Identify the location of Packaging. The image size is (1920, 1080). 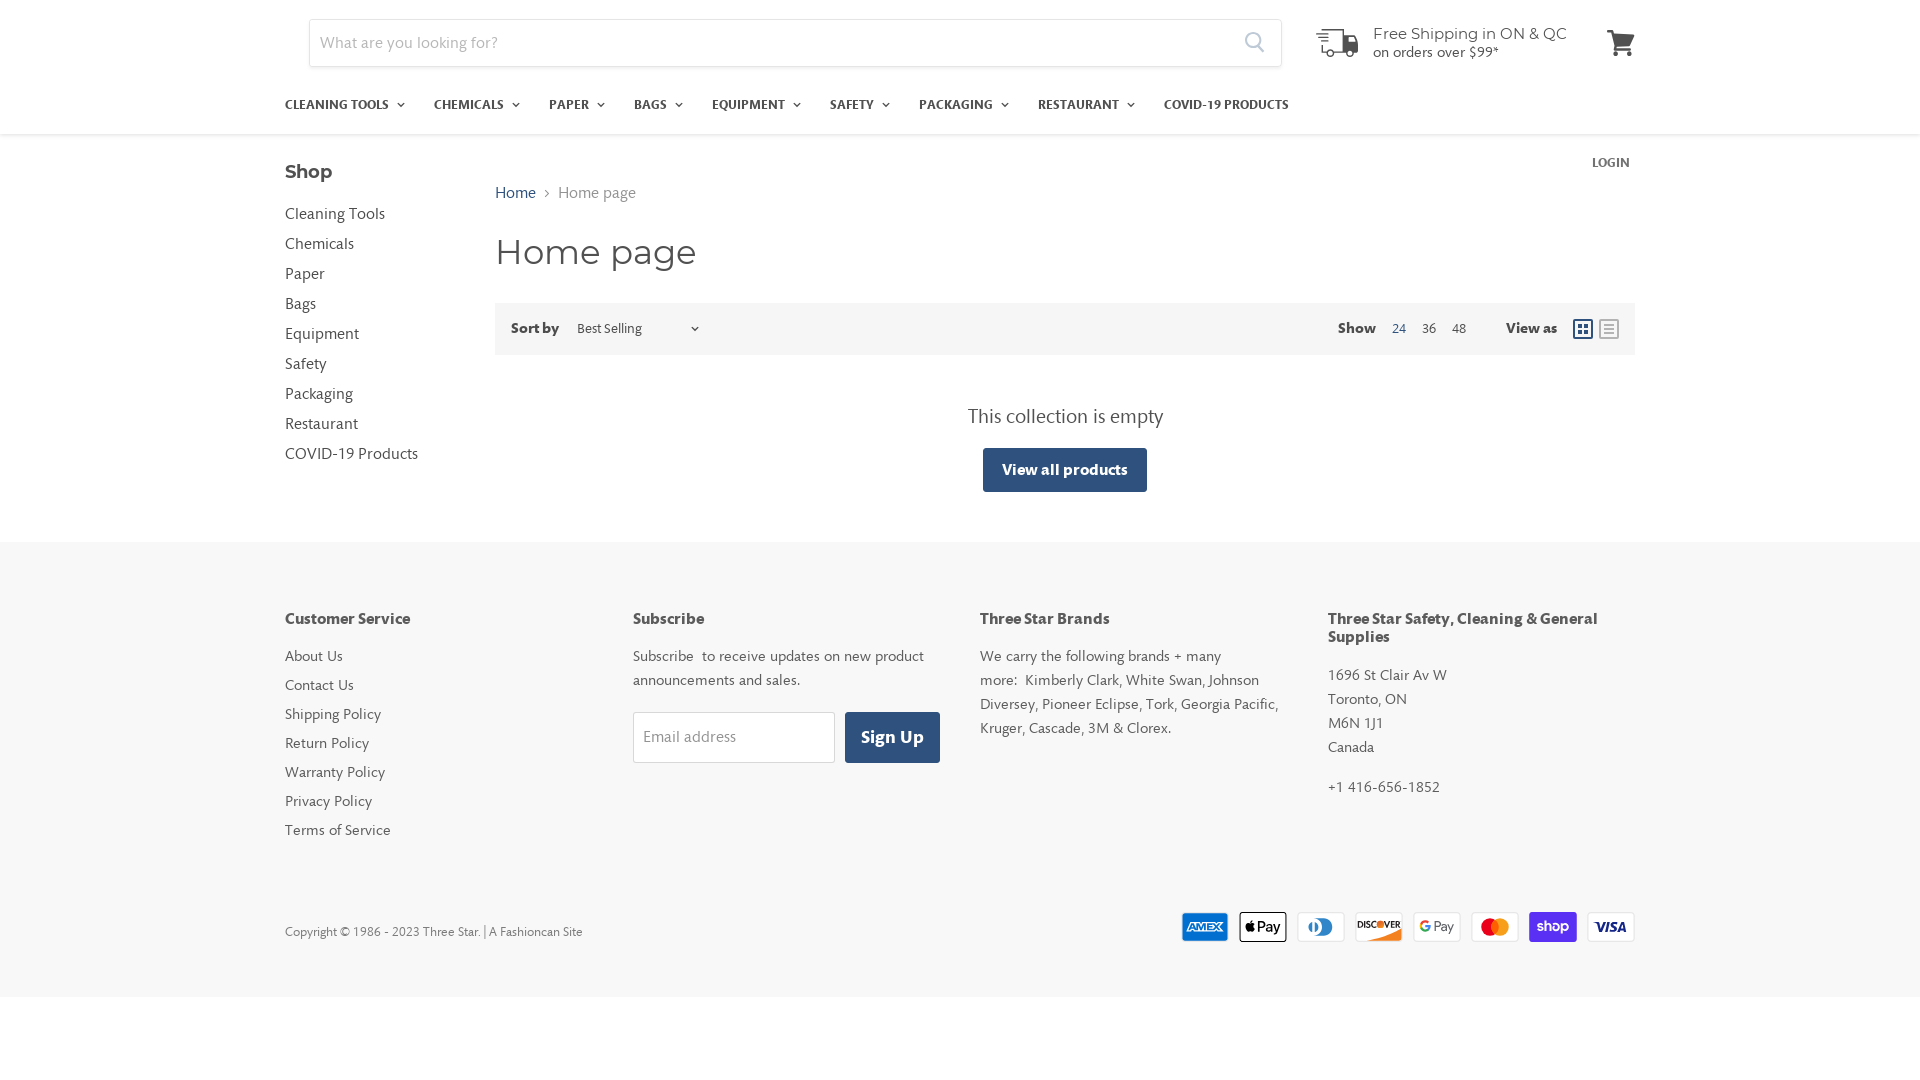
(319, 394).